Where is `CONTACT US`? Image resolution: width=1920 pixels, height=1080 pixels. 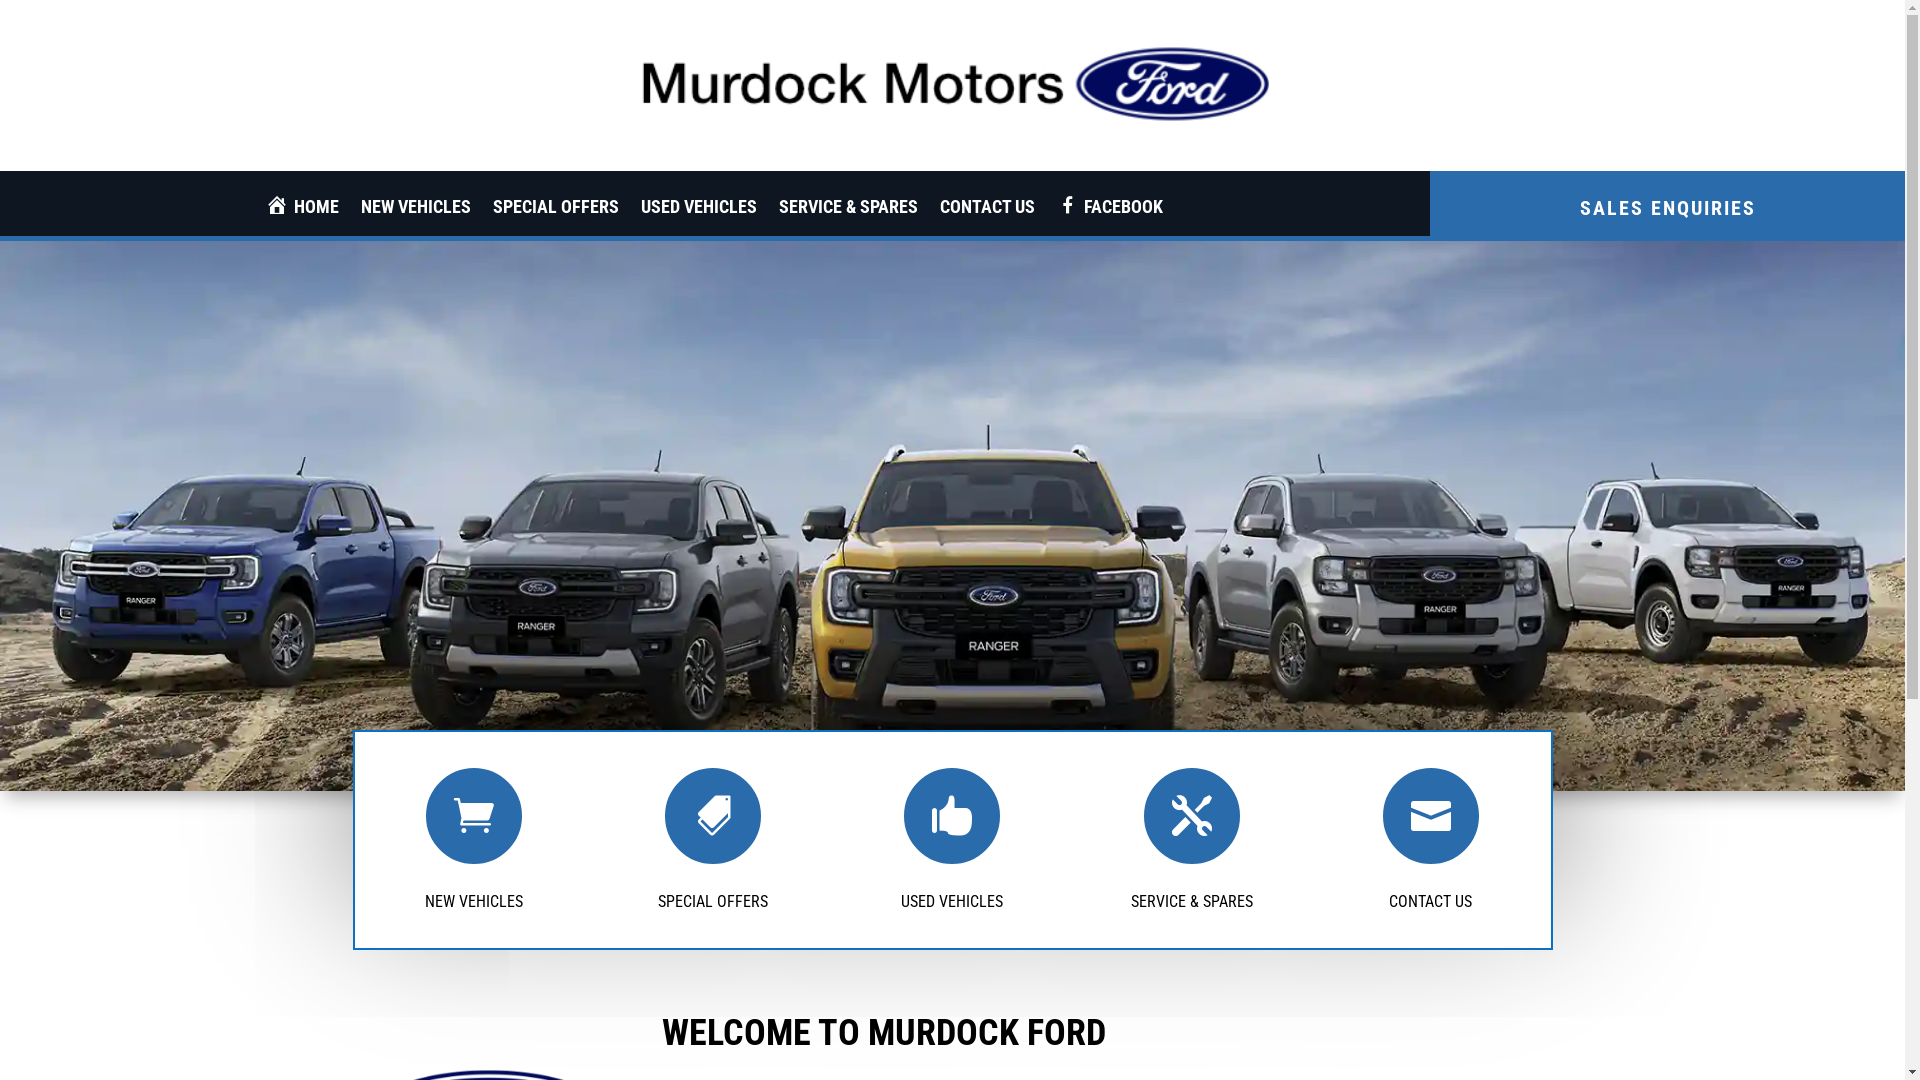 CONTACT US is located at coordinates (988, 210).